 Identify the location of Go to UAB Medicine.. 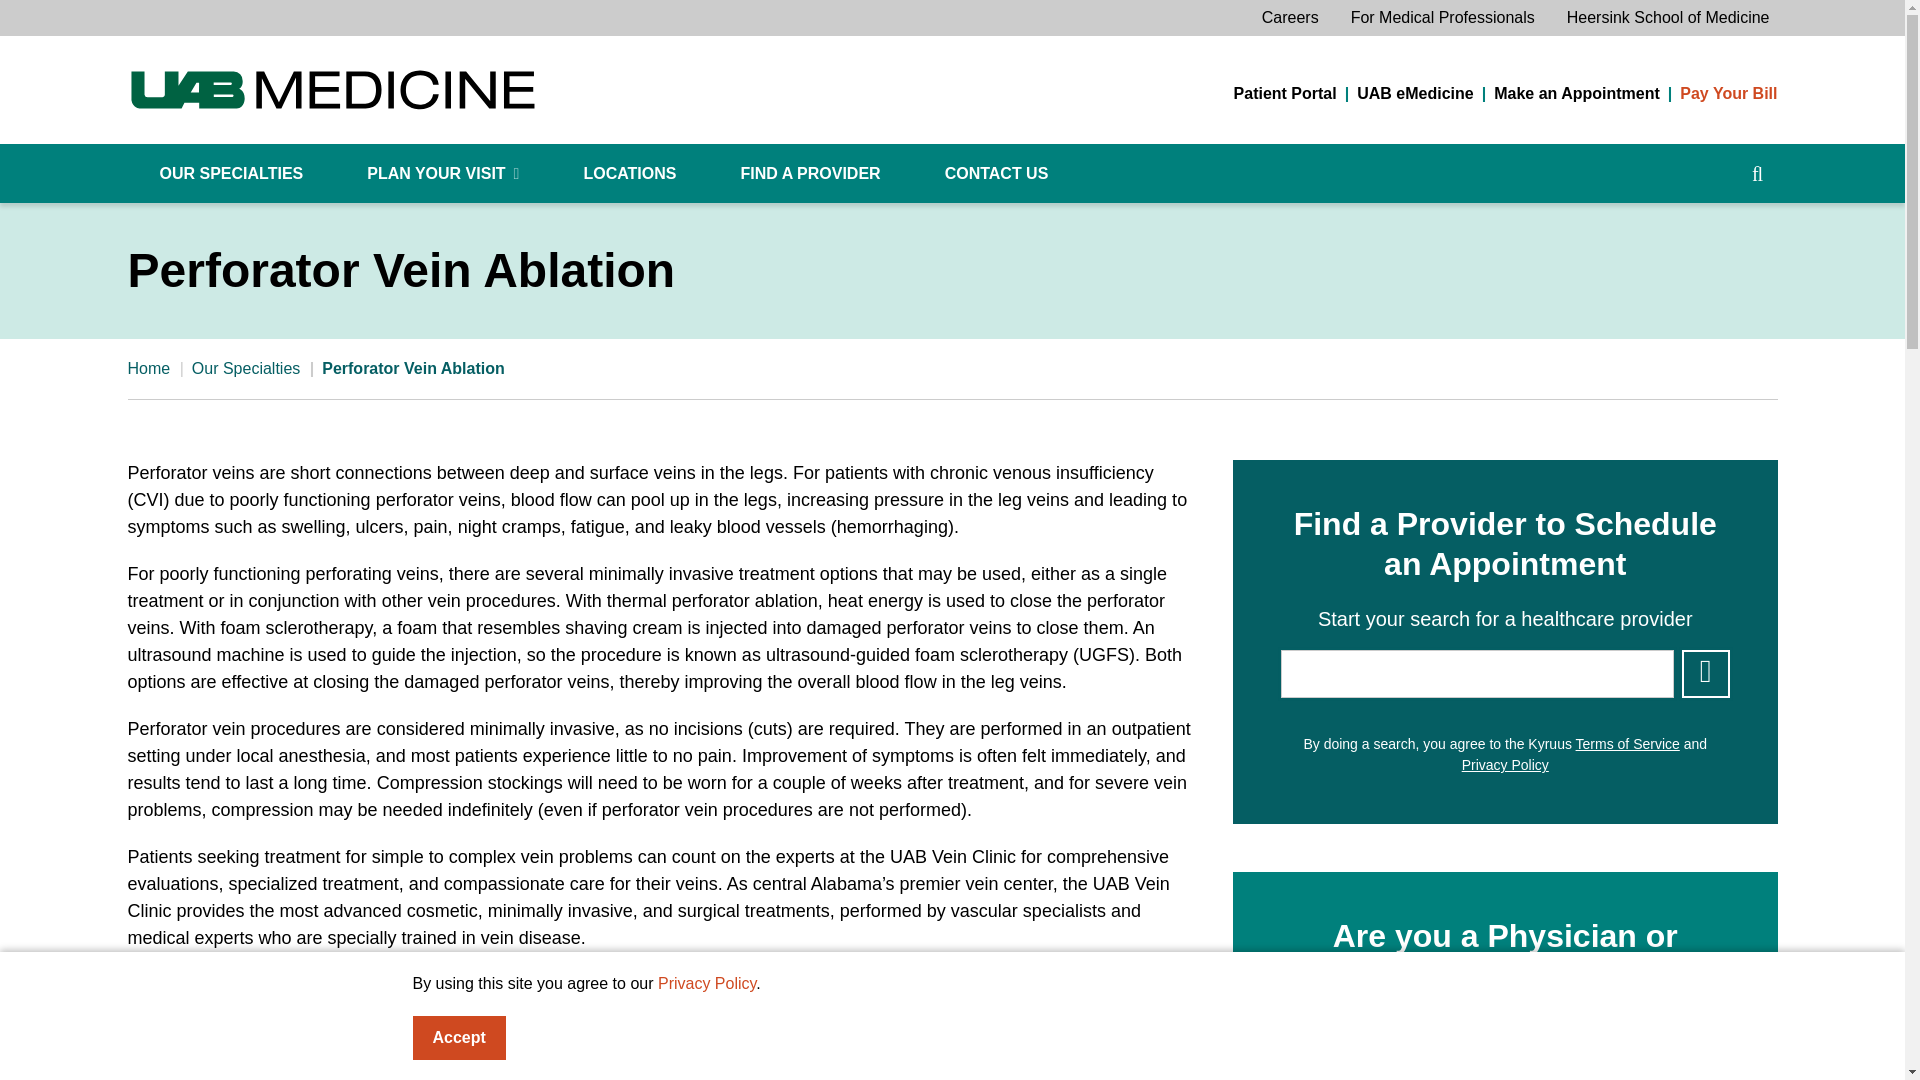
(149, 368).